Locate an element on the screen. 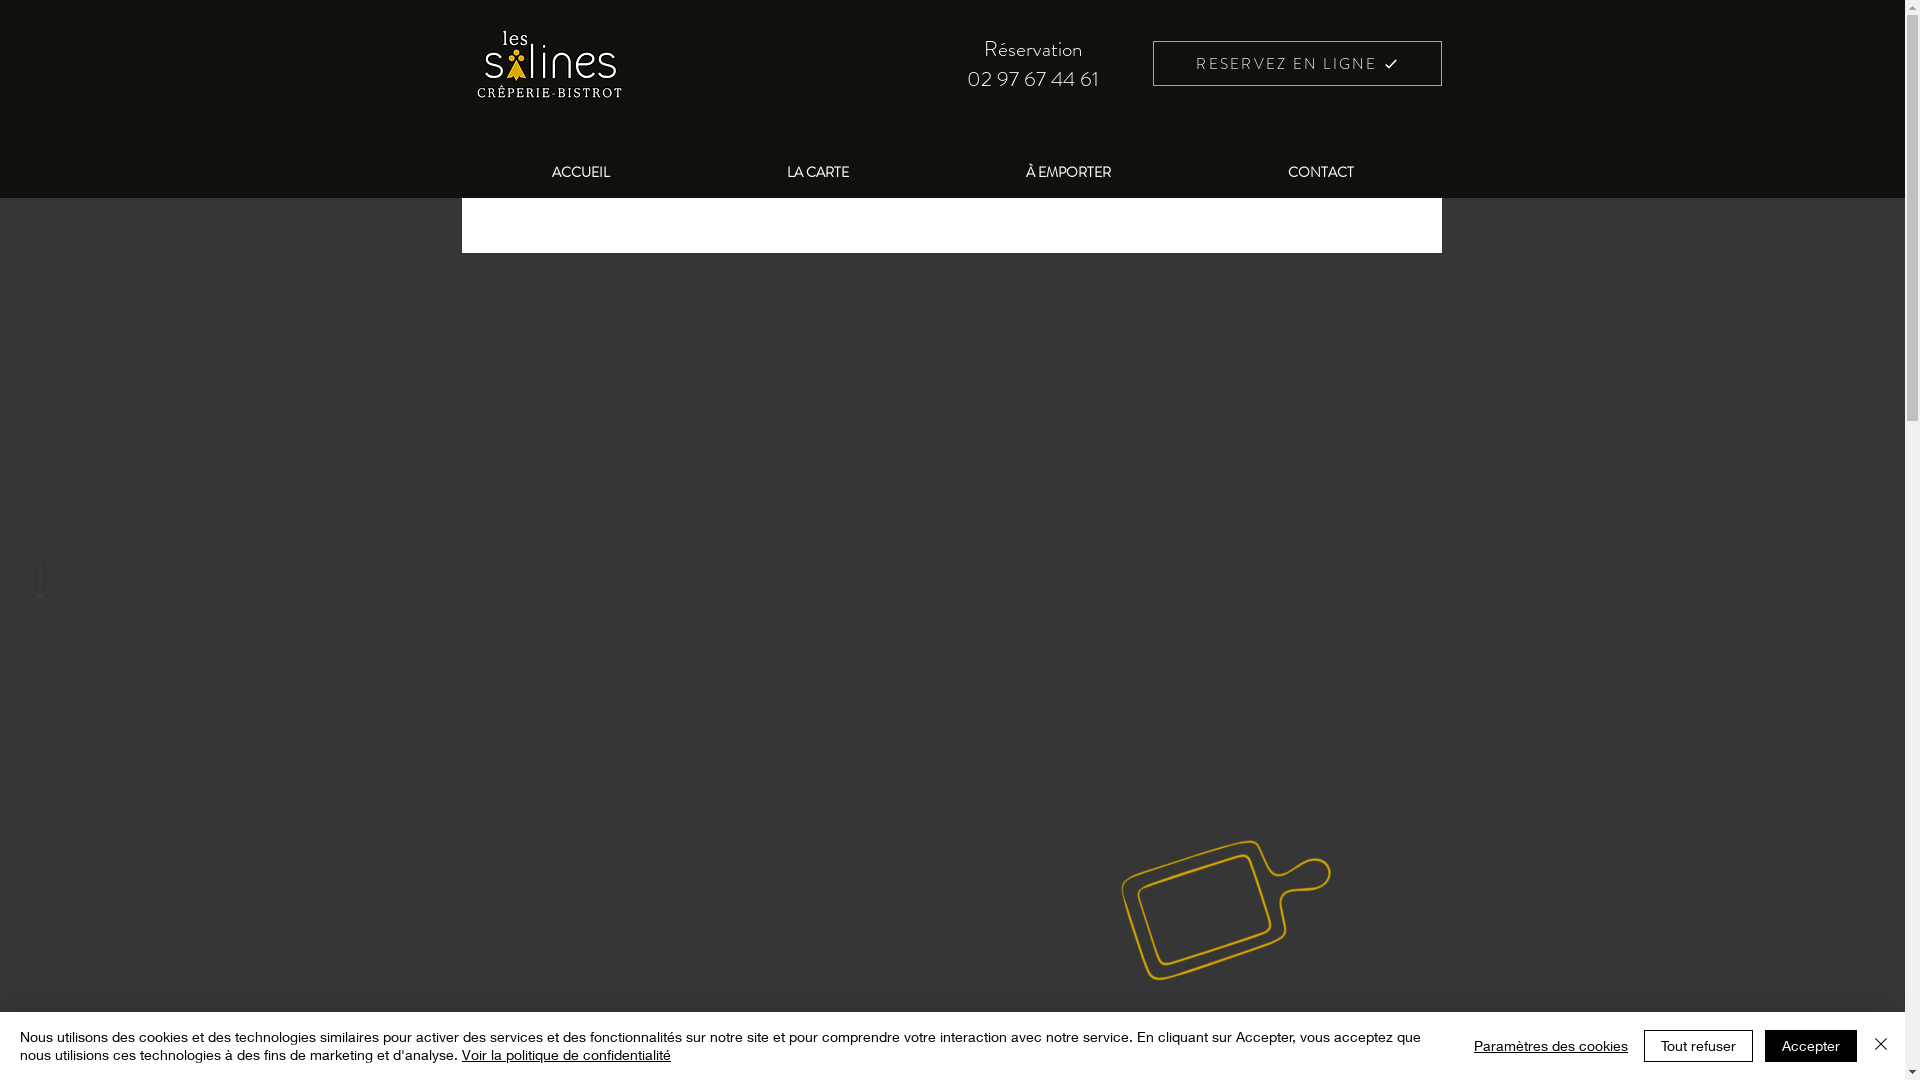 The height and width of the screenshot is (1080, 1920). Tout refuser is located at coordinates (1698, 1046).